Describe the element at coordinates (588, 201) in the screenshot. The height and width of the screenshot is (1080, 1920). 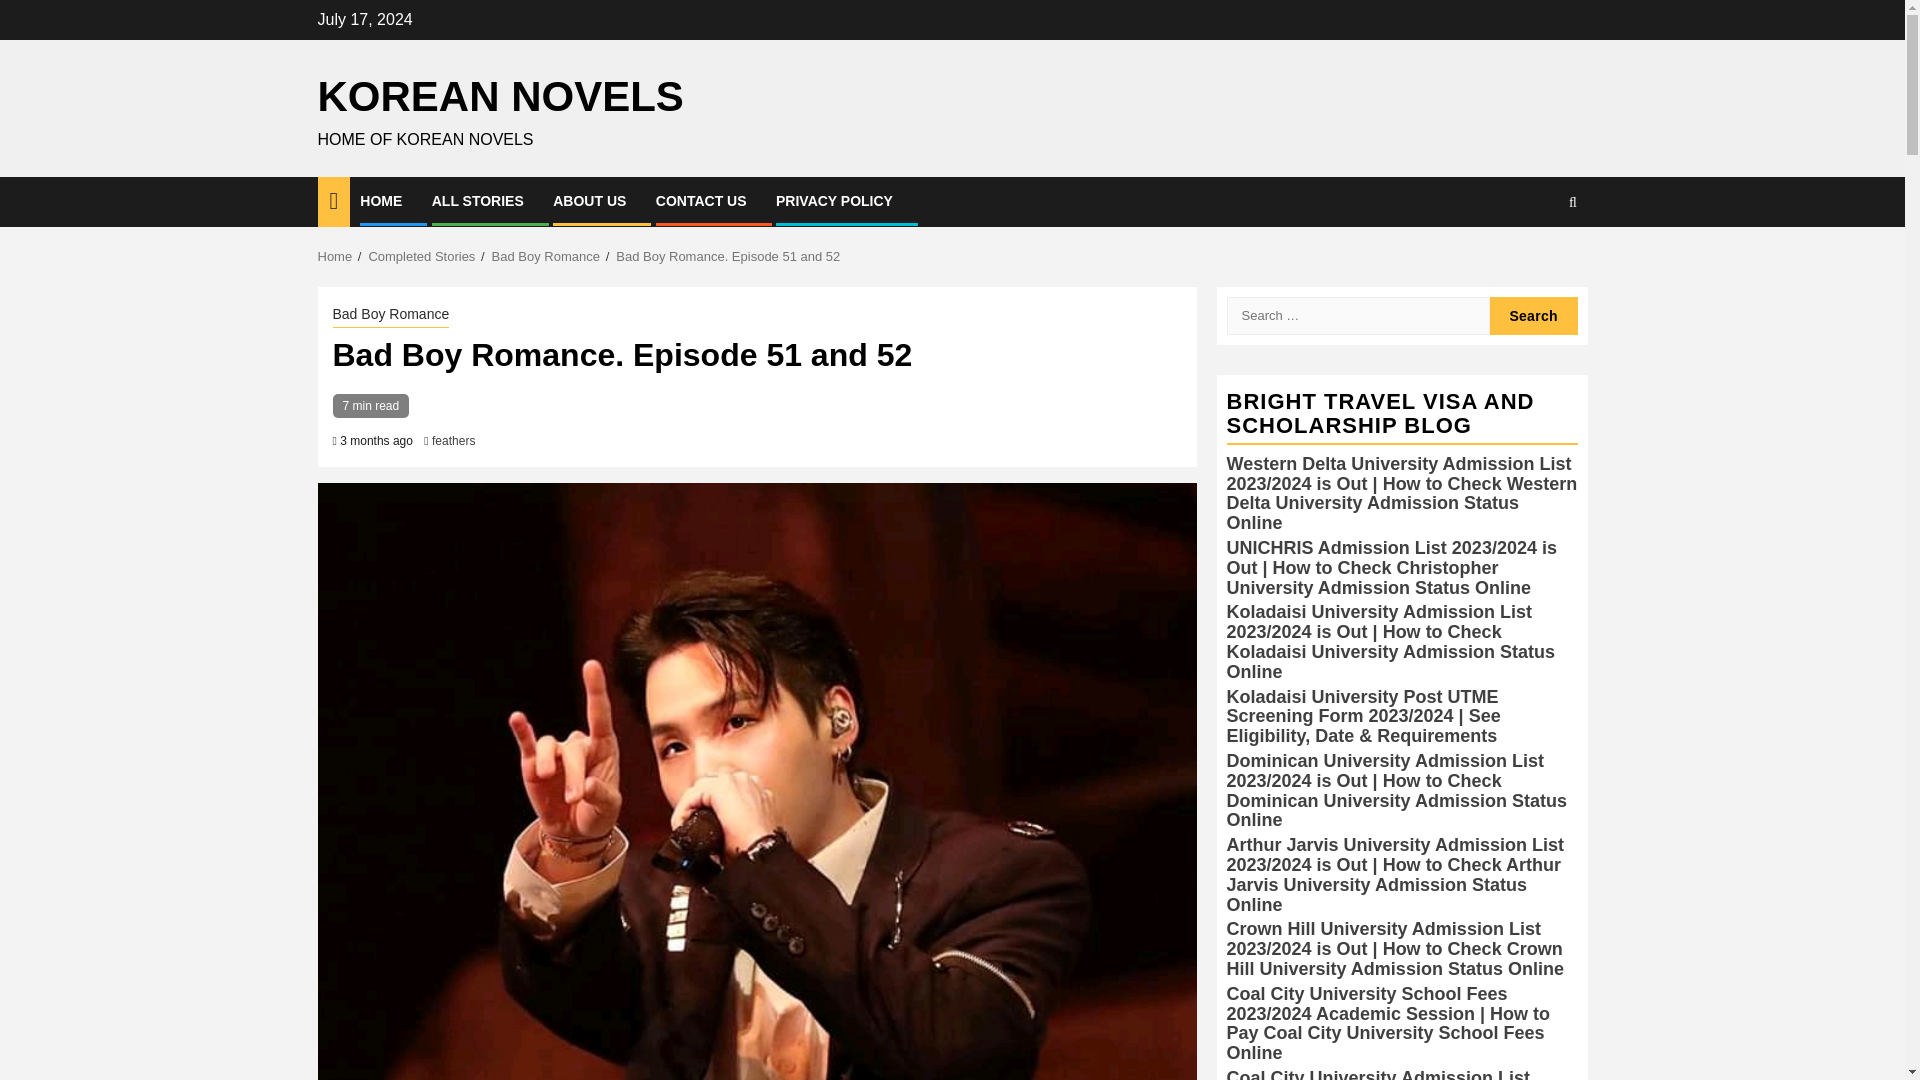
I see `ABOUT US` at that location.